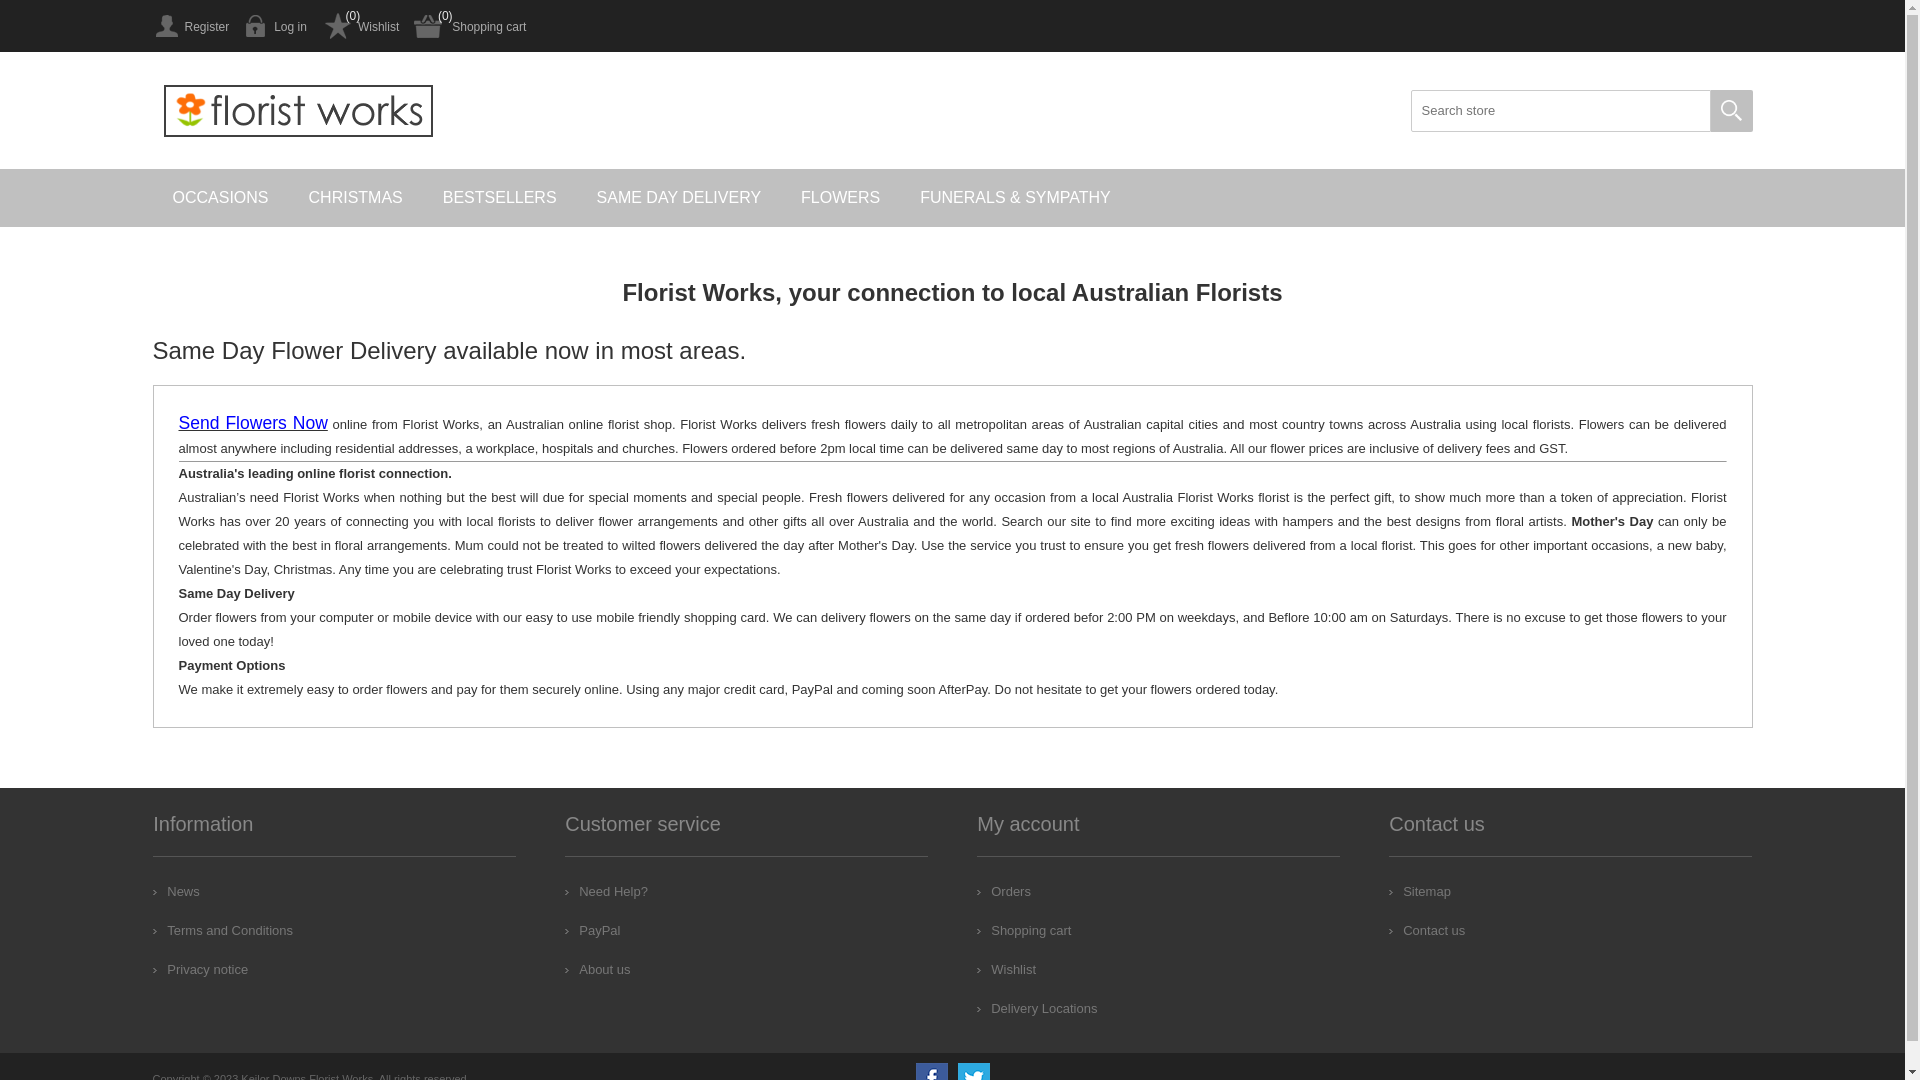 The image size is (1920, 1080). What do you see at coordinates (252, 424) in the screenshot?
I see `Send Flowers Now` at bounding box center [252, 424].